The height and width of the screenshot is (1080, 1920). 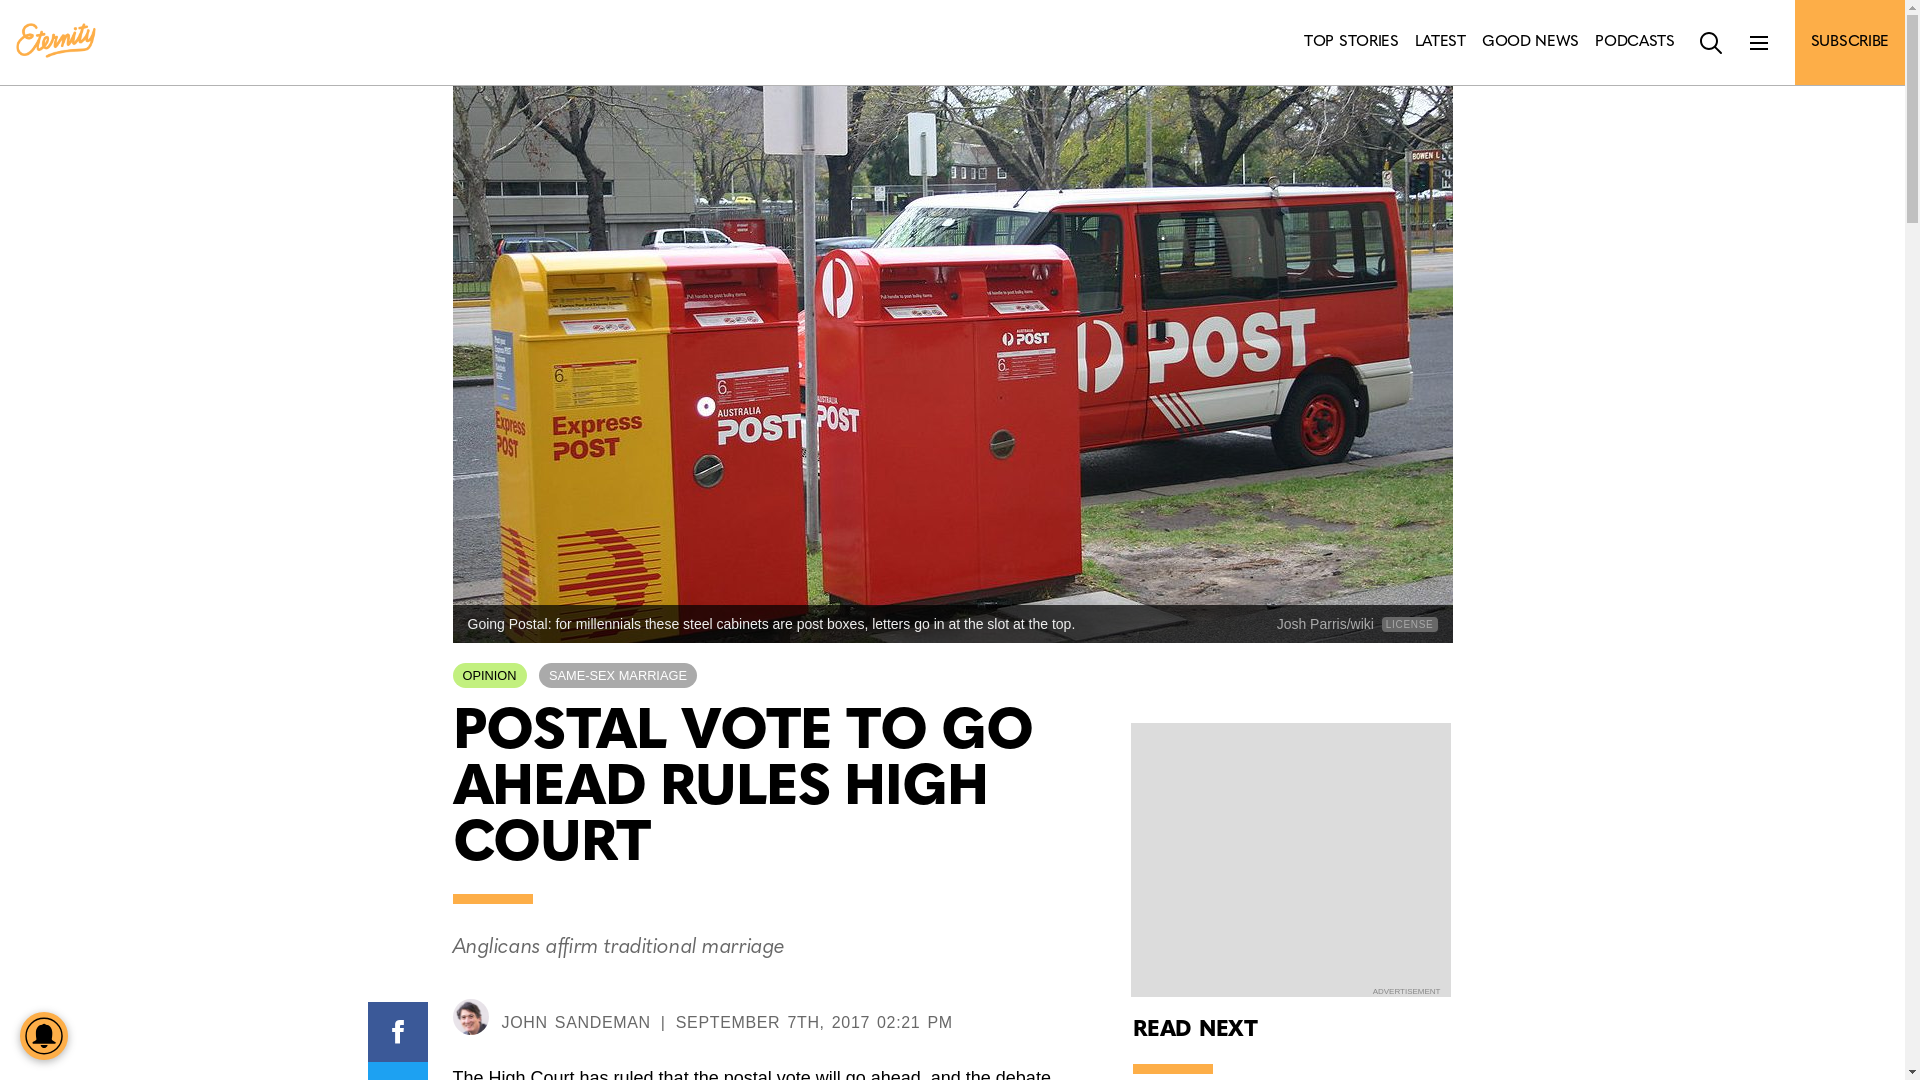 I want to click on Josh Parris/wiki, so click(x=1326, y=624).